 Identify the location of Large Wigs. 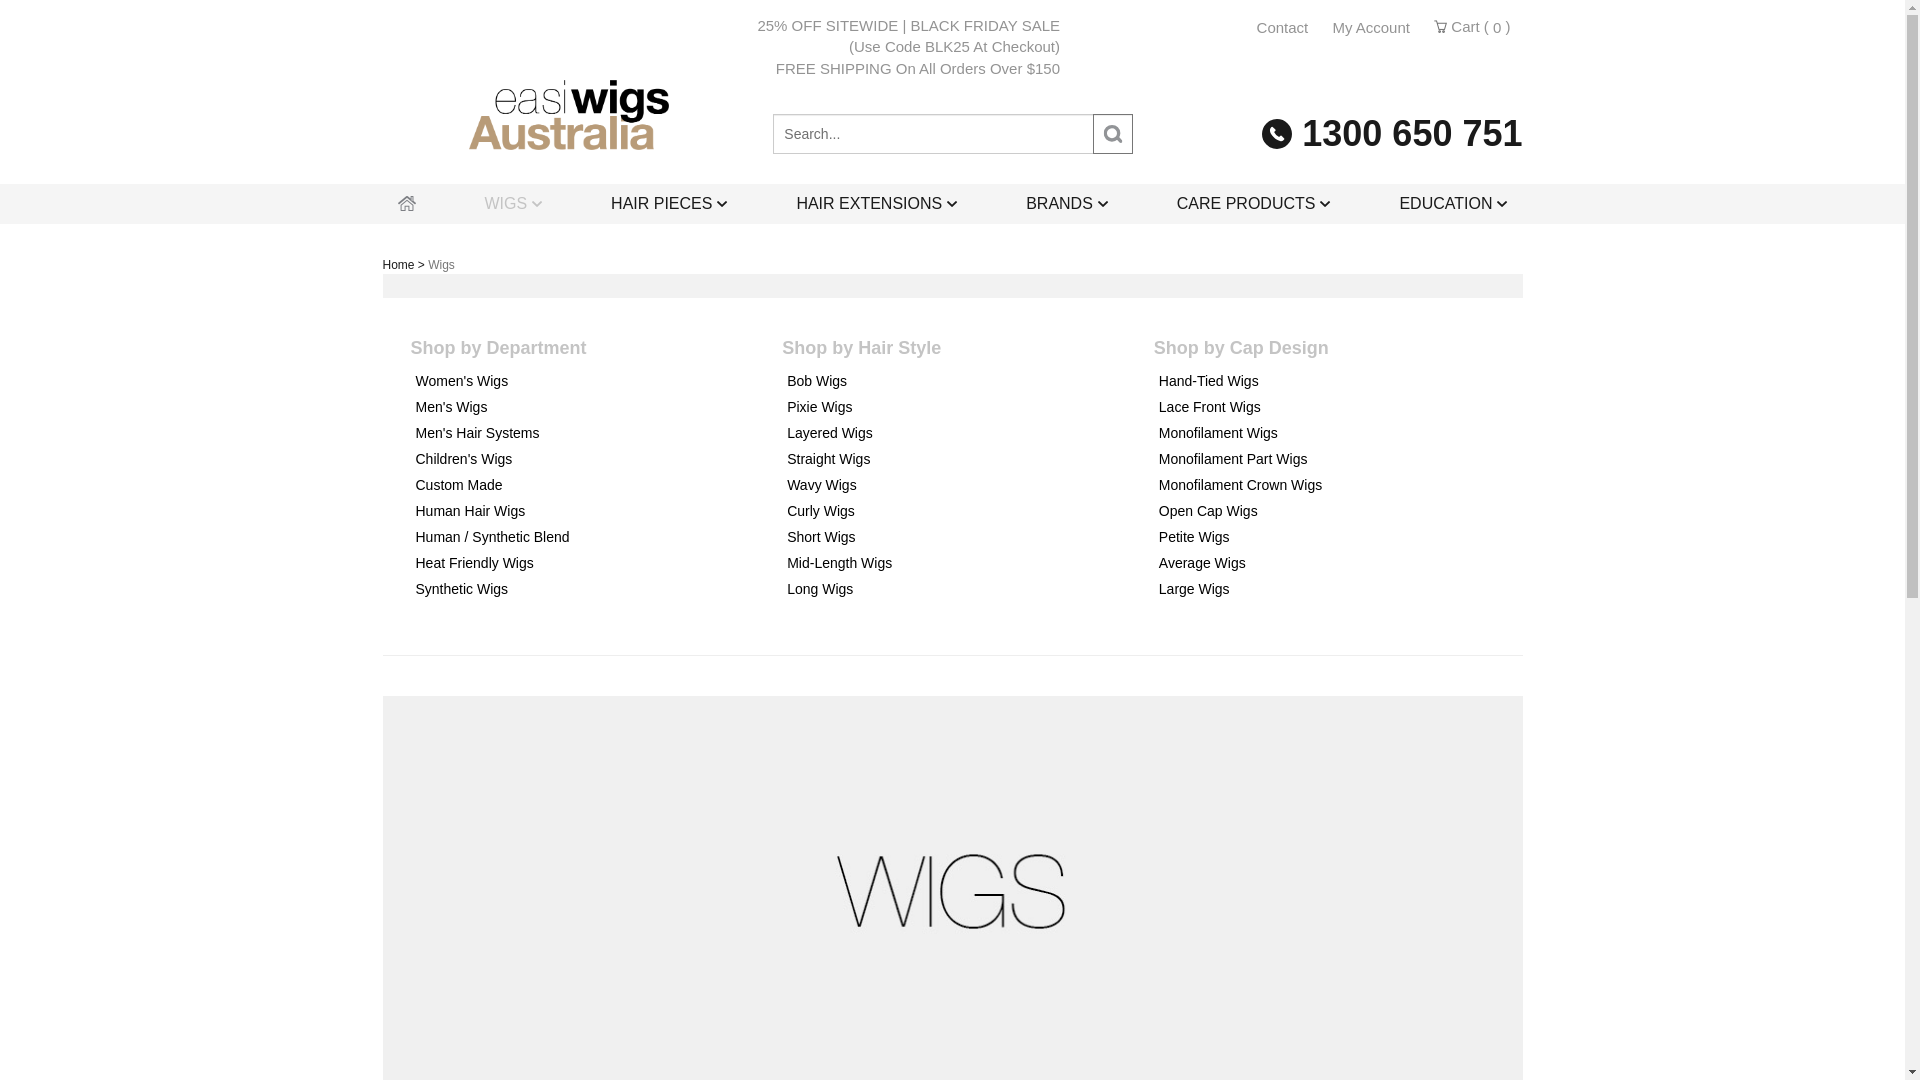
(1337, 589).